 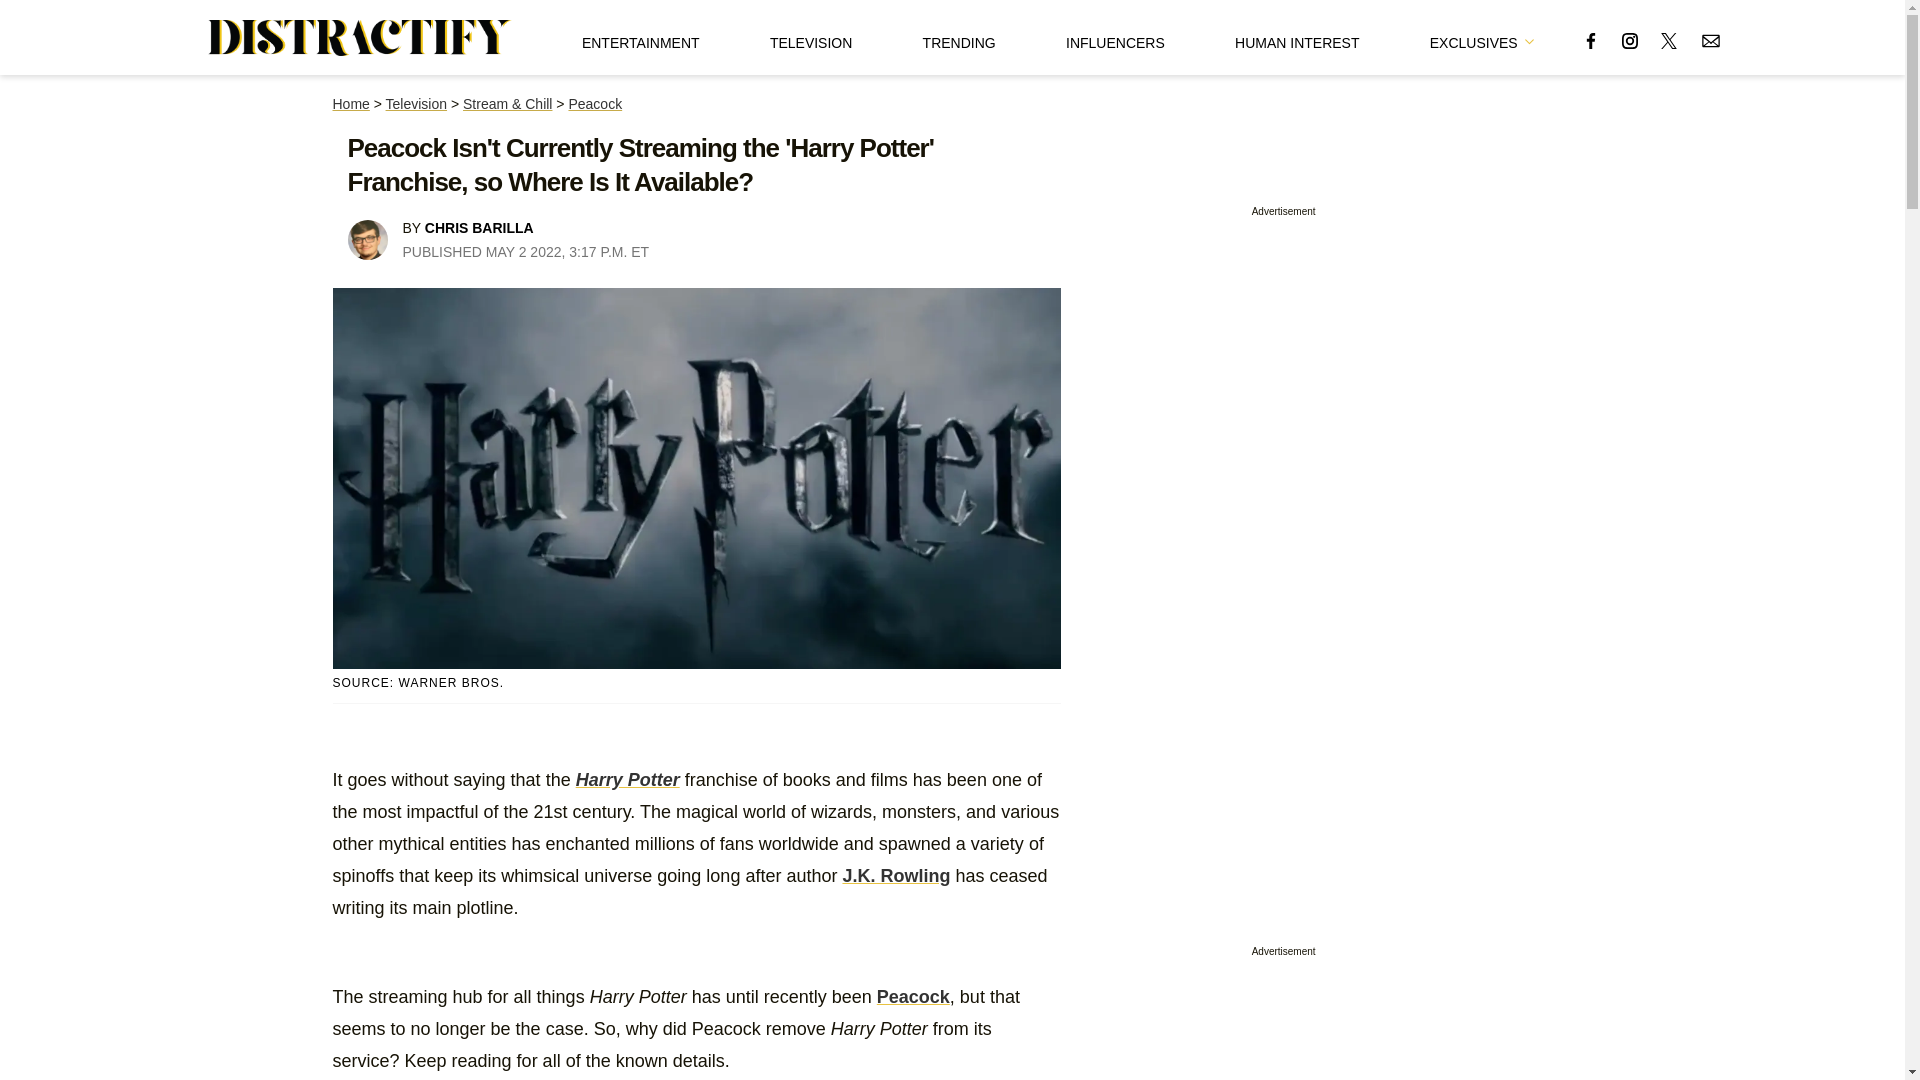 What do you see at coordinates (1296, 37) in the screenshot?
I see `HUMAN INTEREST` at bounding box center [1296, 37].